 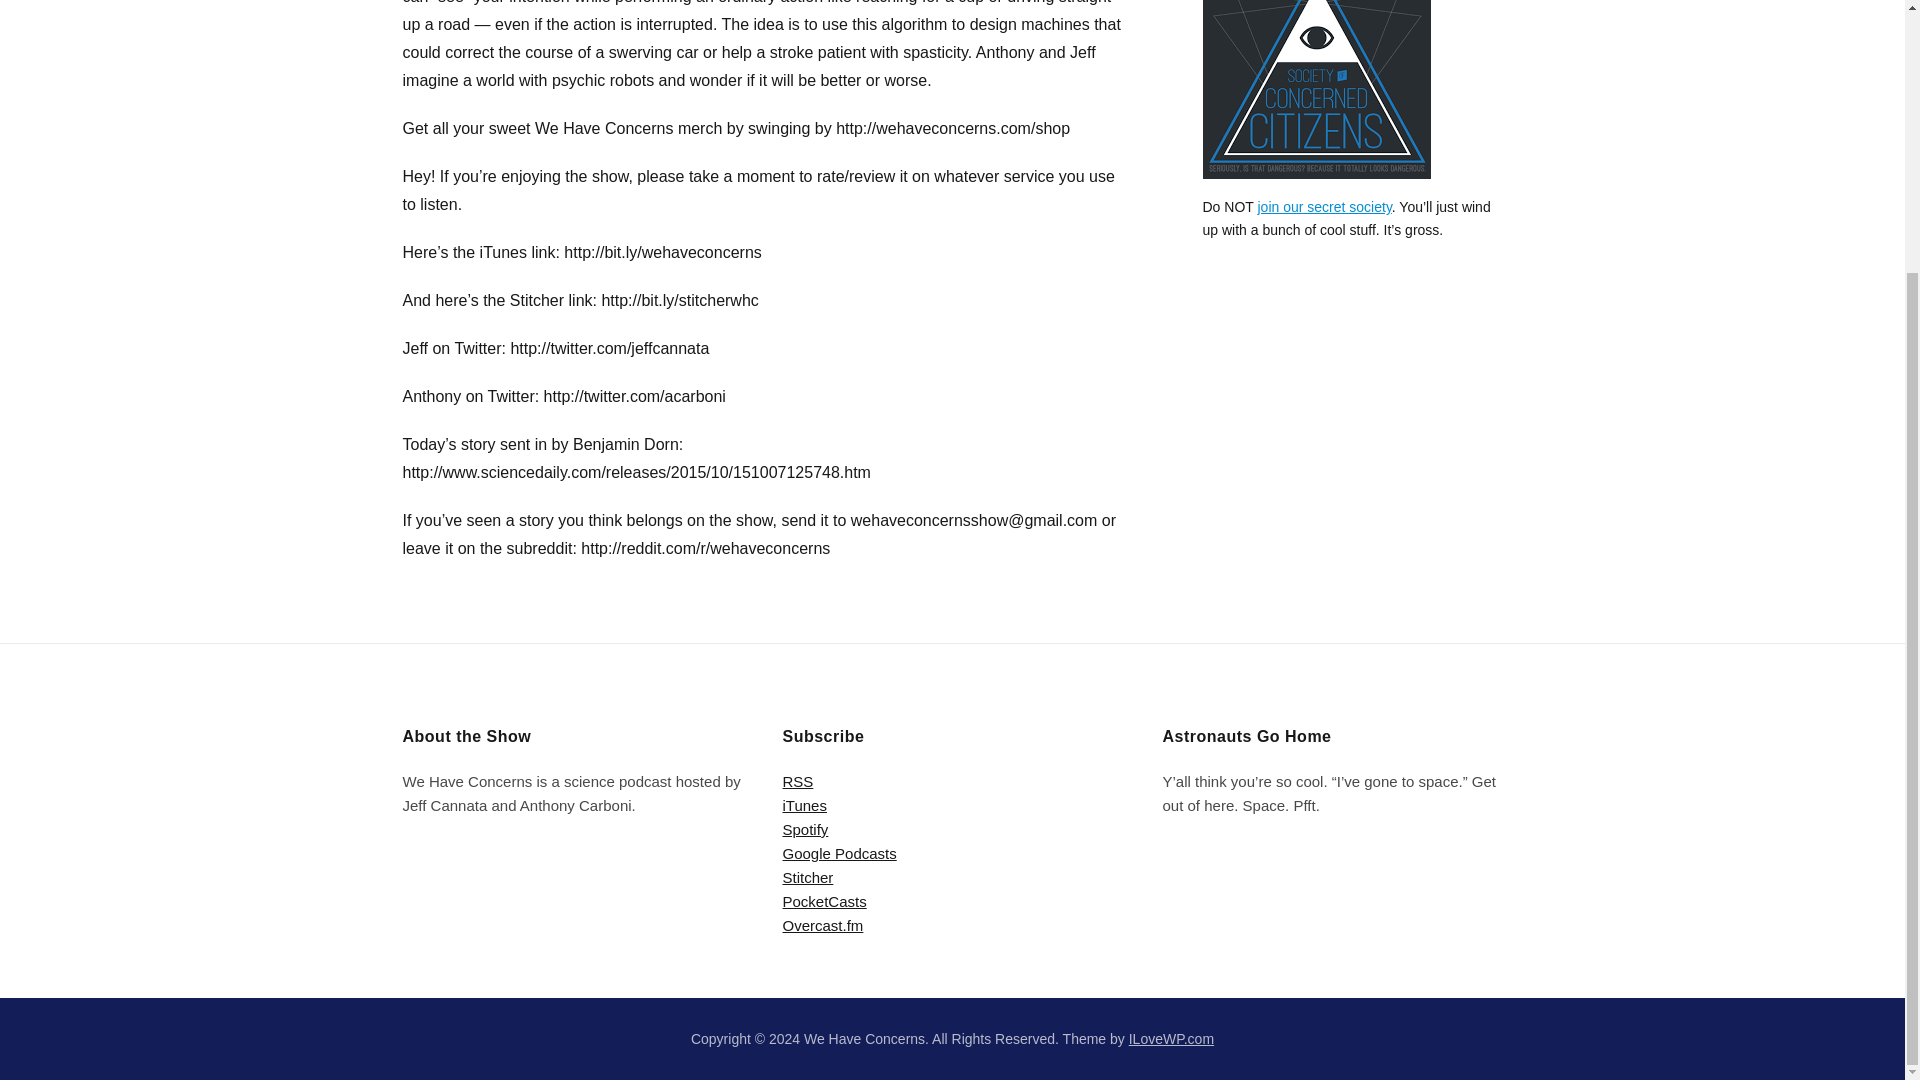 What do you see at coordinates (822, 925) in the screenshot?
I see `Overcast.fm` at bounding box center [822, 925].